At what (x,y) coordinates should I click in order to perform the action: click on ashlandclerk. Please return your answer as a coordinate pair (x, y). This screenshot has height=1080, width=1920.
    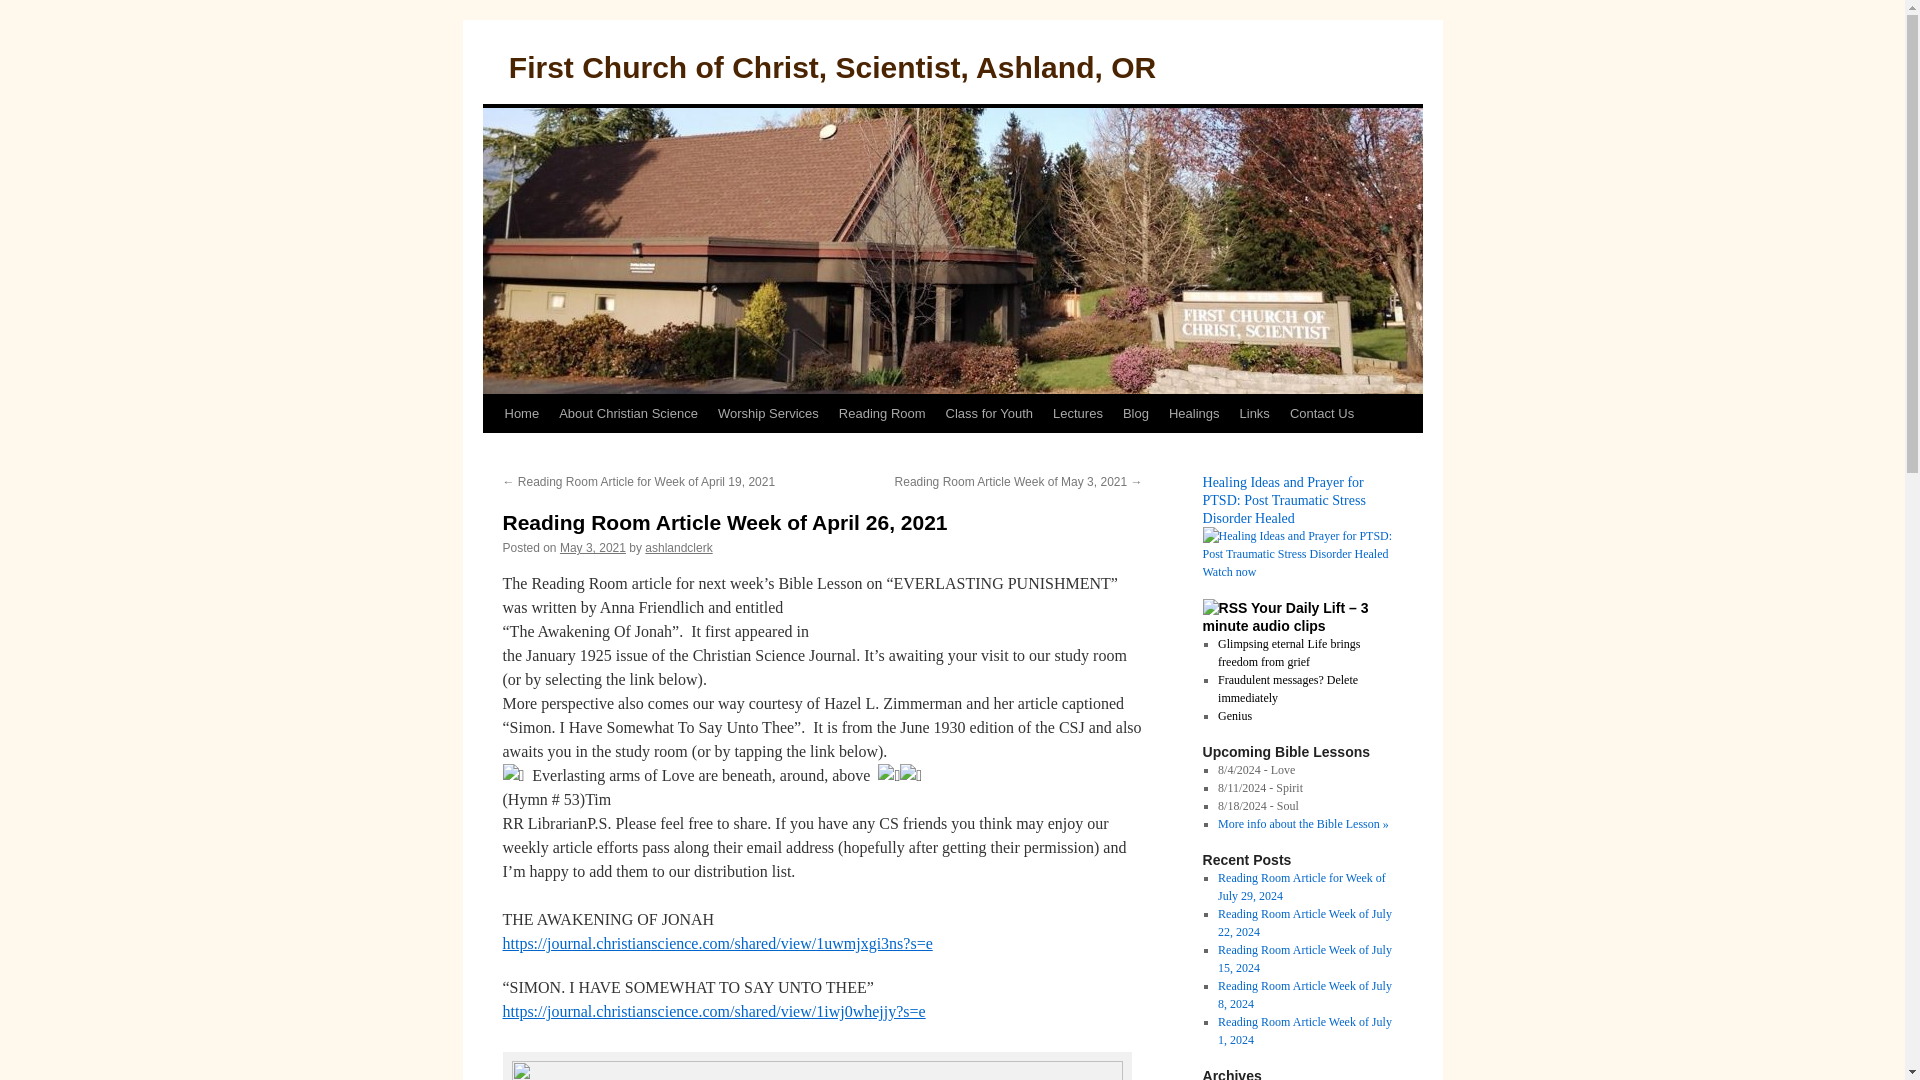
    Looking at the image, I should click on (678, 548).